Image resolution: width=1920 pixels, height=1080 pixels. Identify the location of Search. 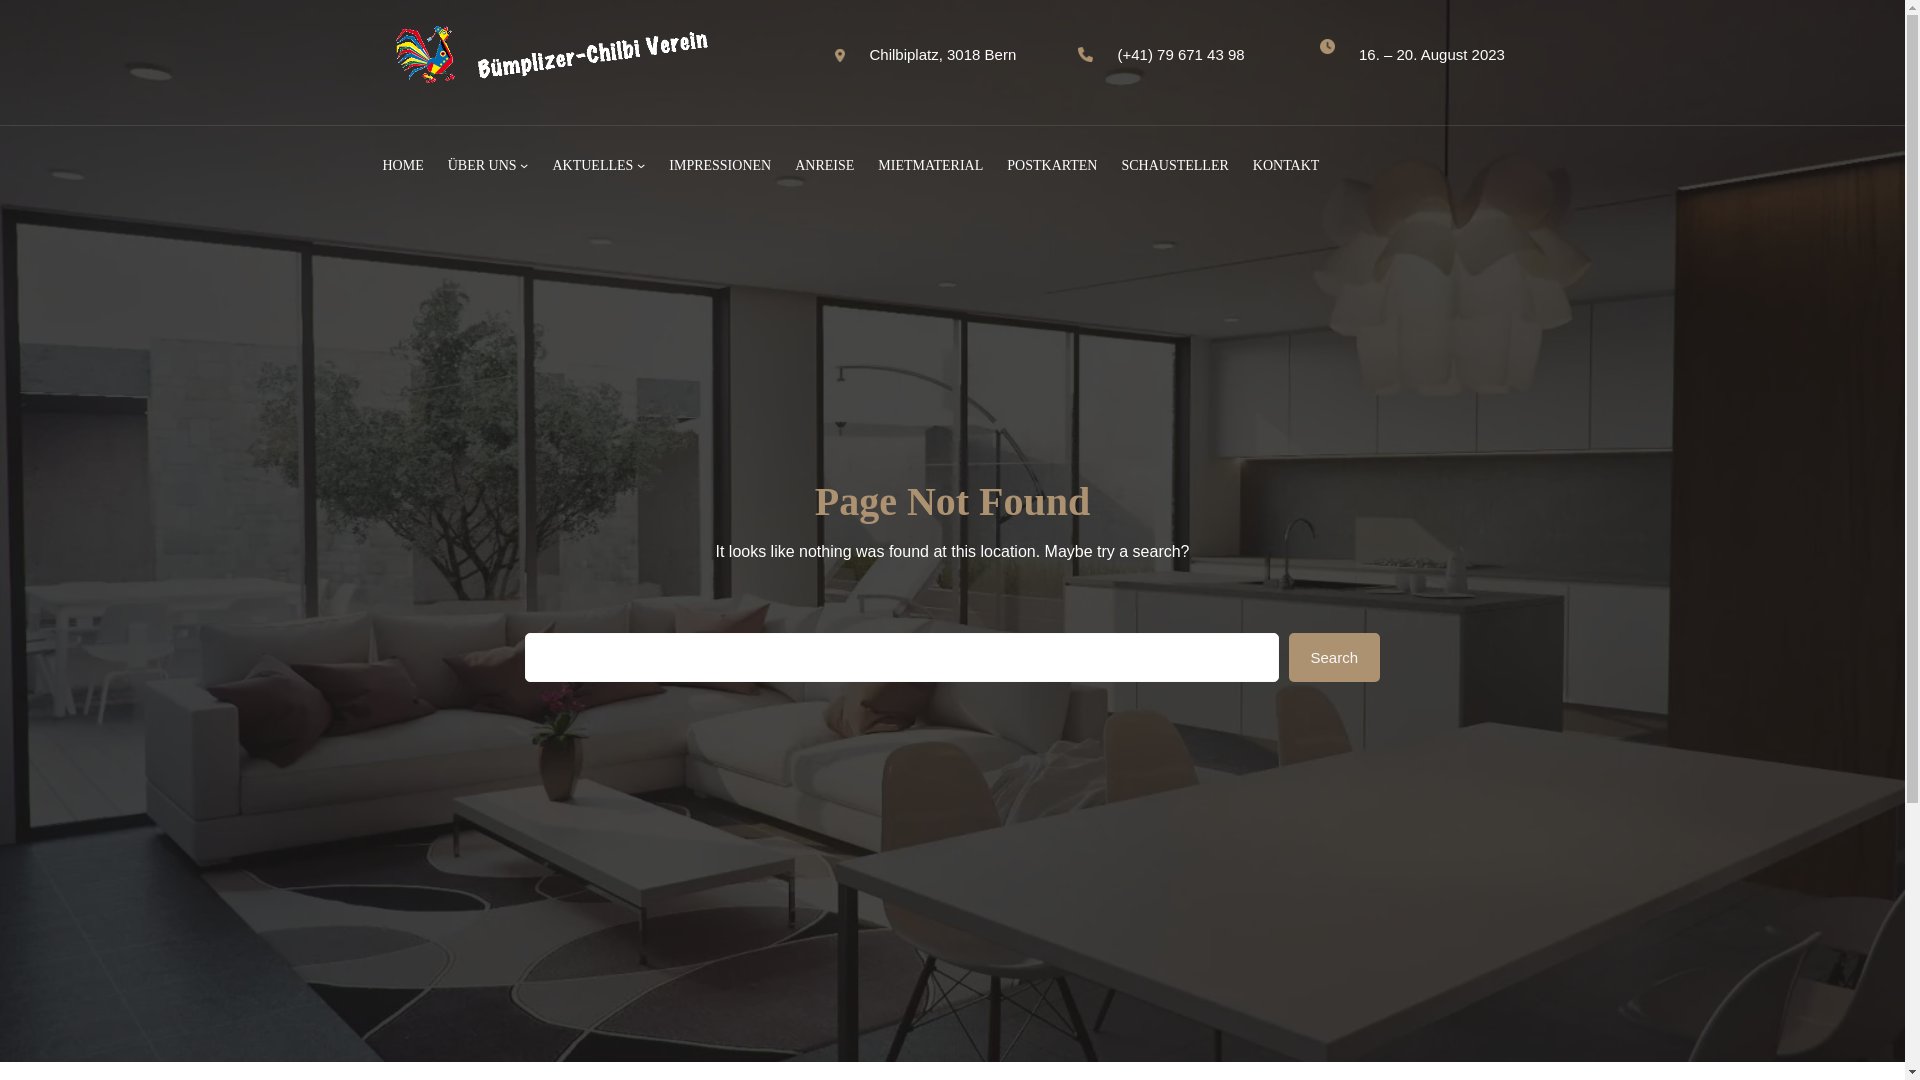
(1334, 658).